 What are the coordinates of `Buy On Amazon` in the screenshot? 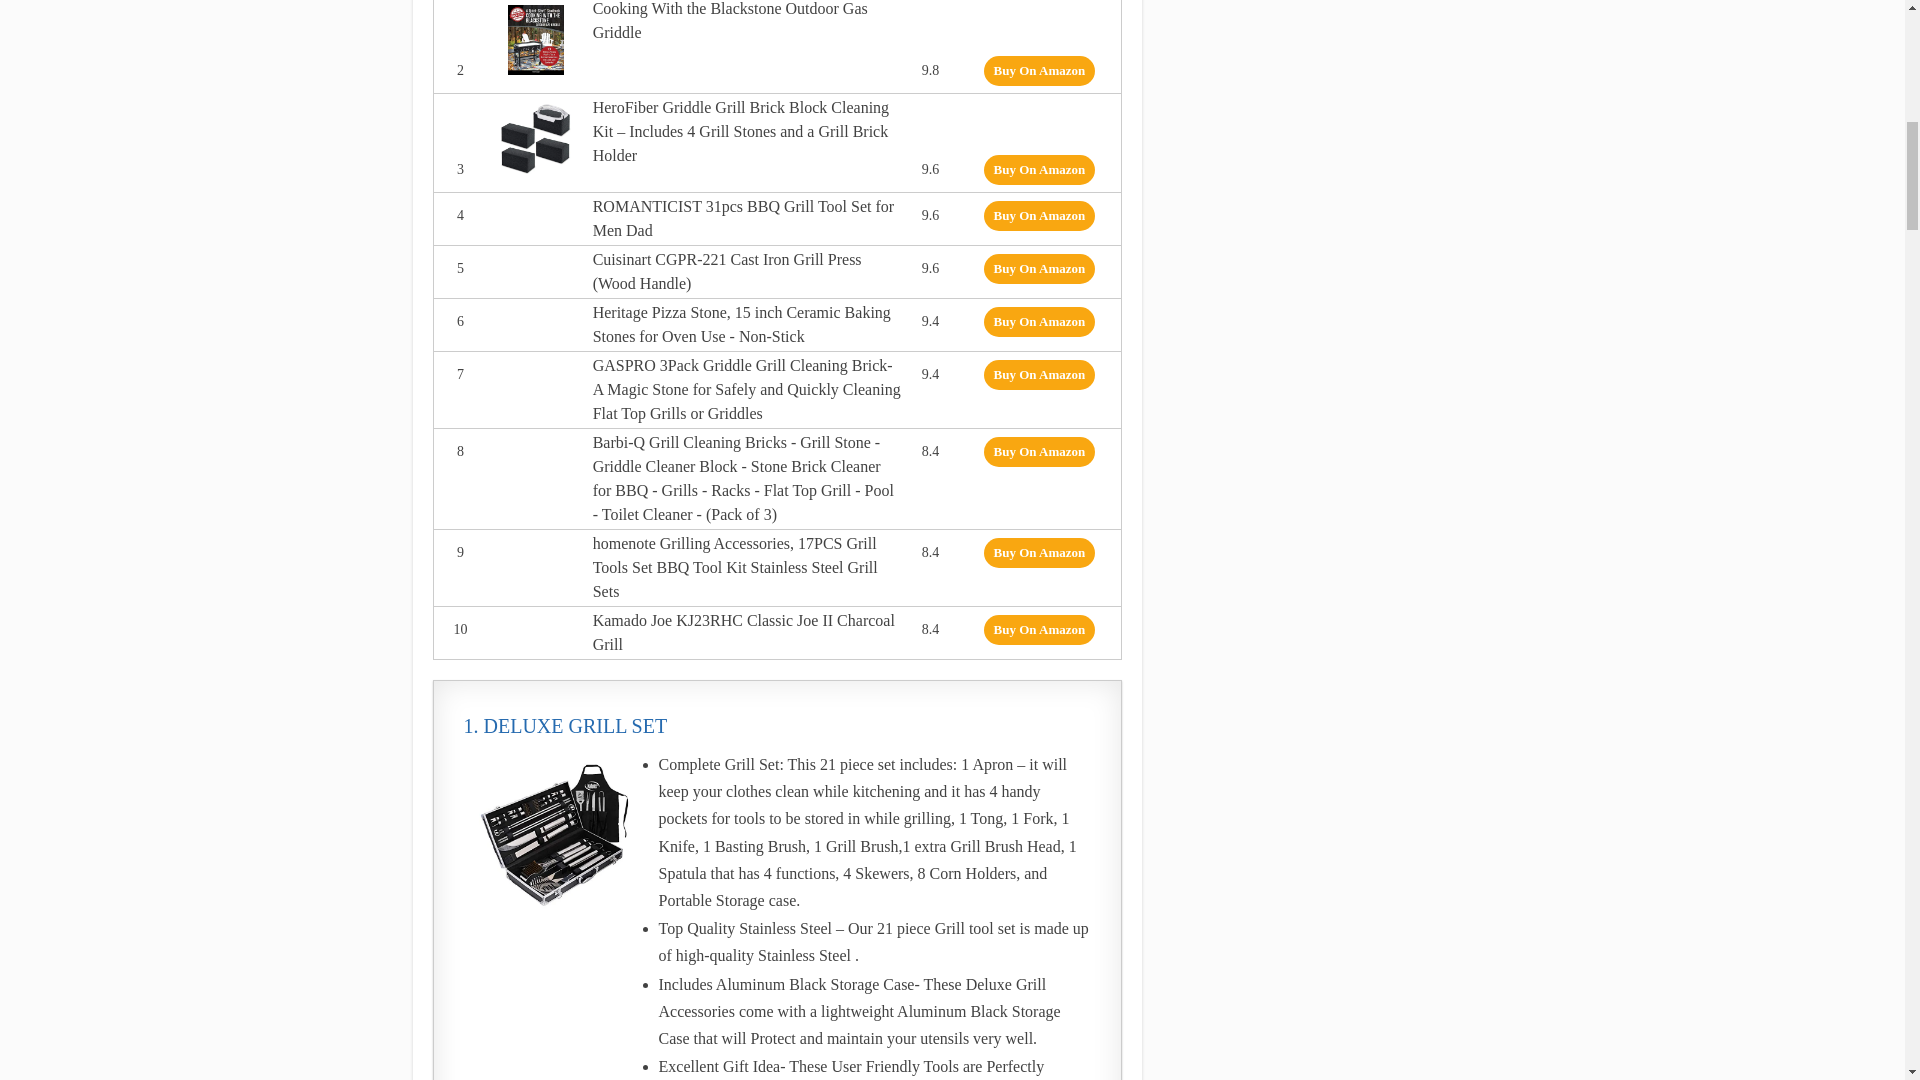 It's located at (1040, 374).